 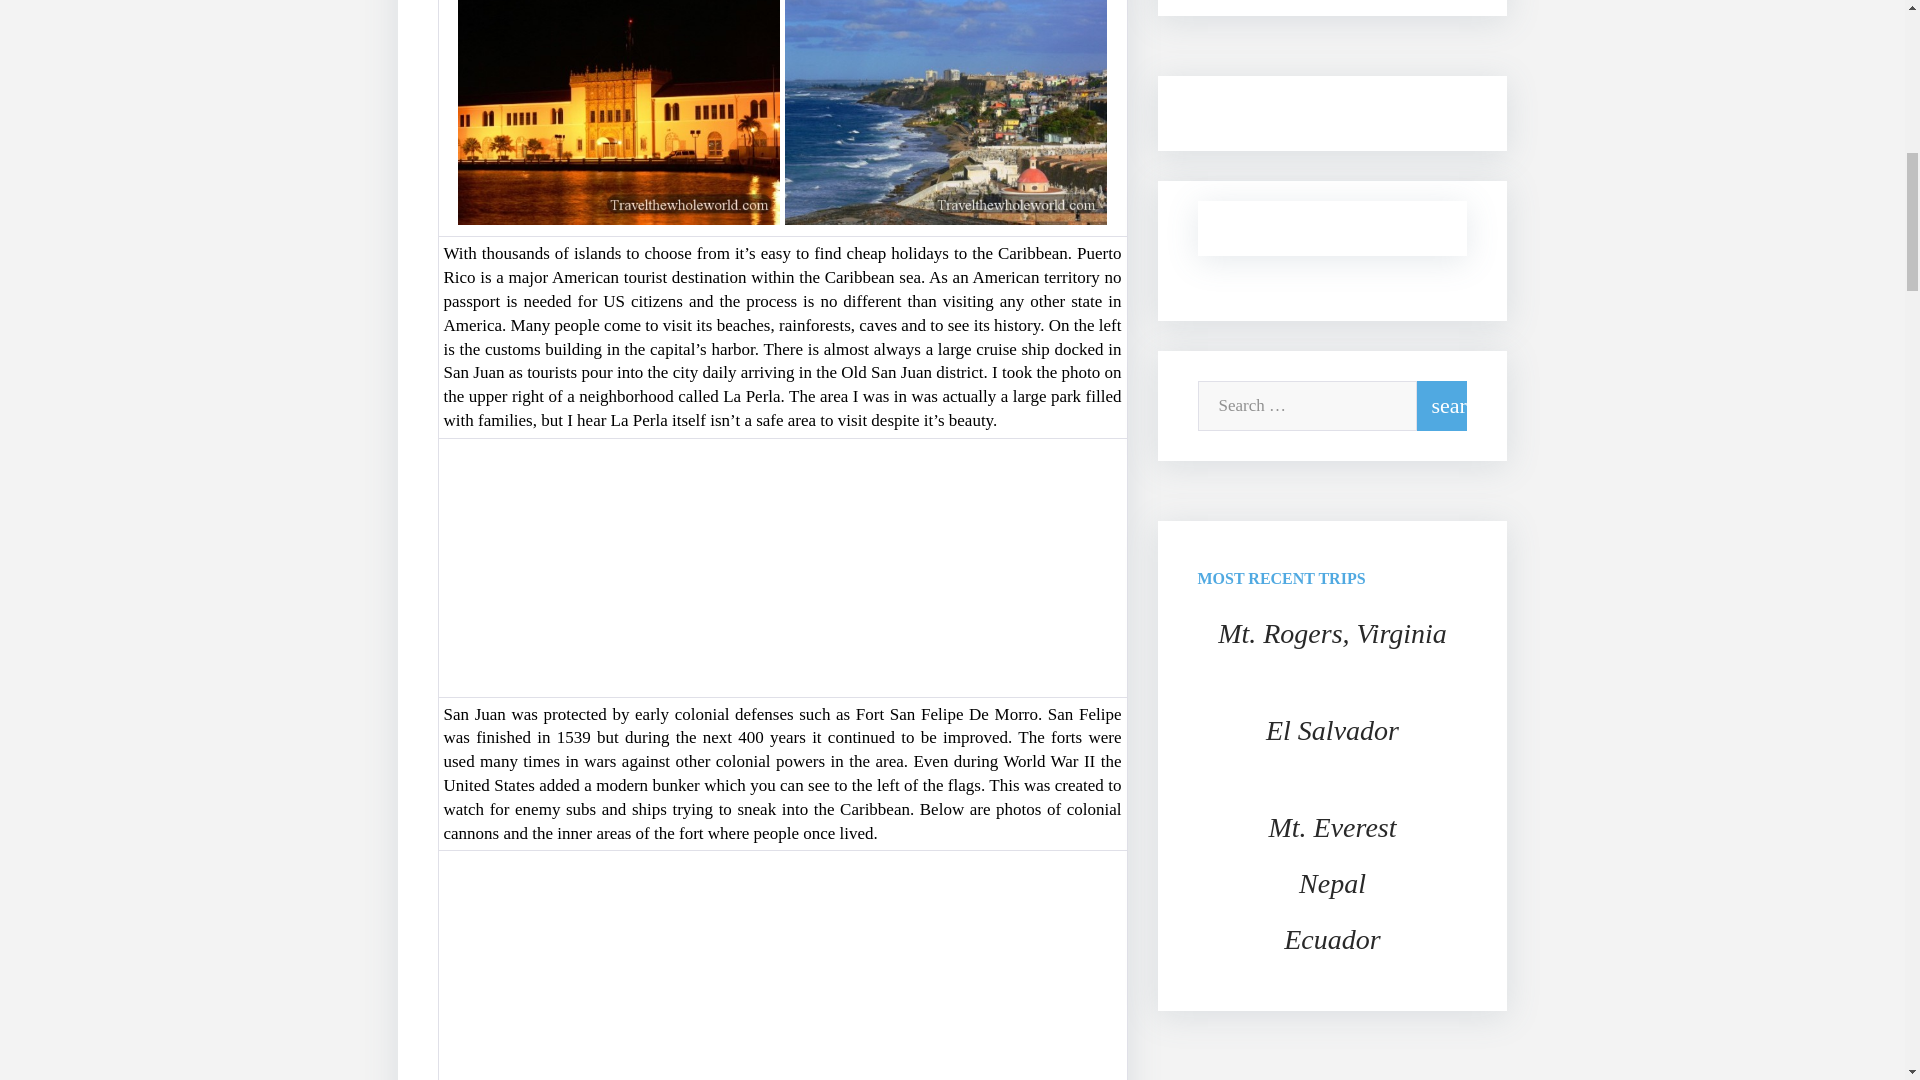 I want to click on La Perla, so click(x=946, y=112).